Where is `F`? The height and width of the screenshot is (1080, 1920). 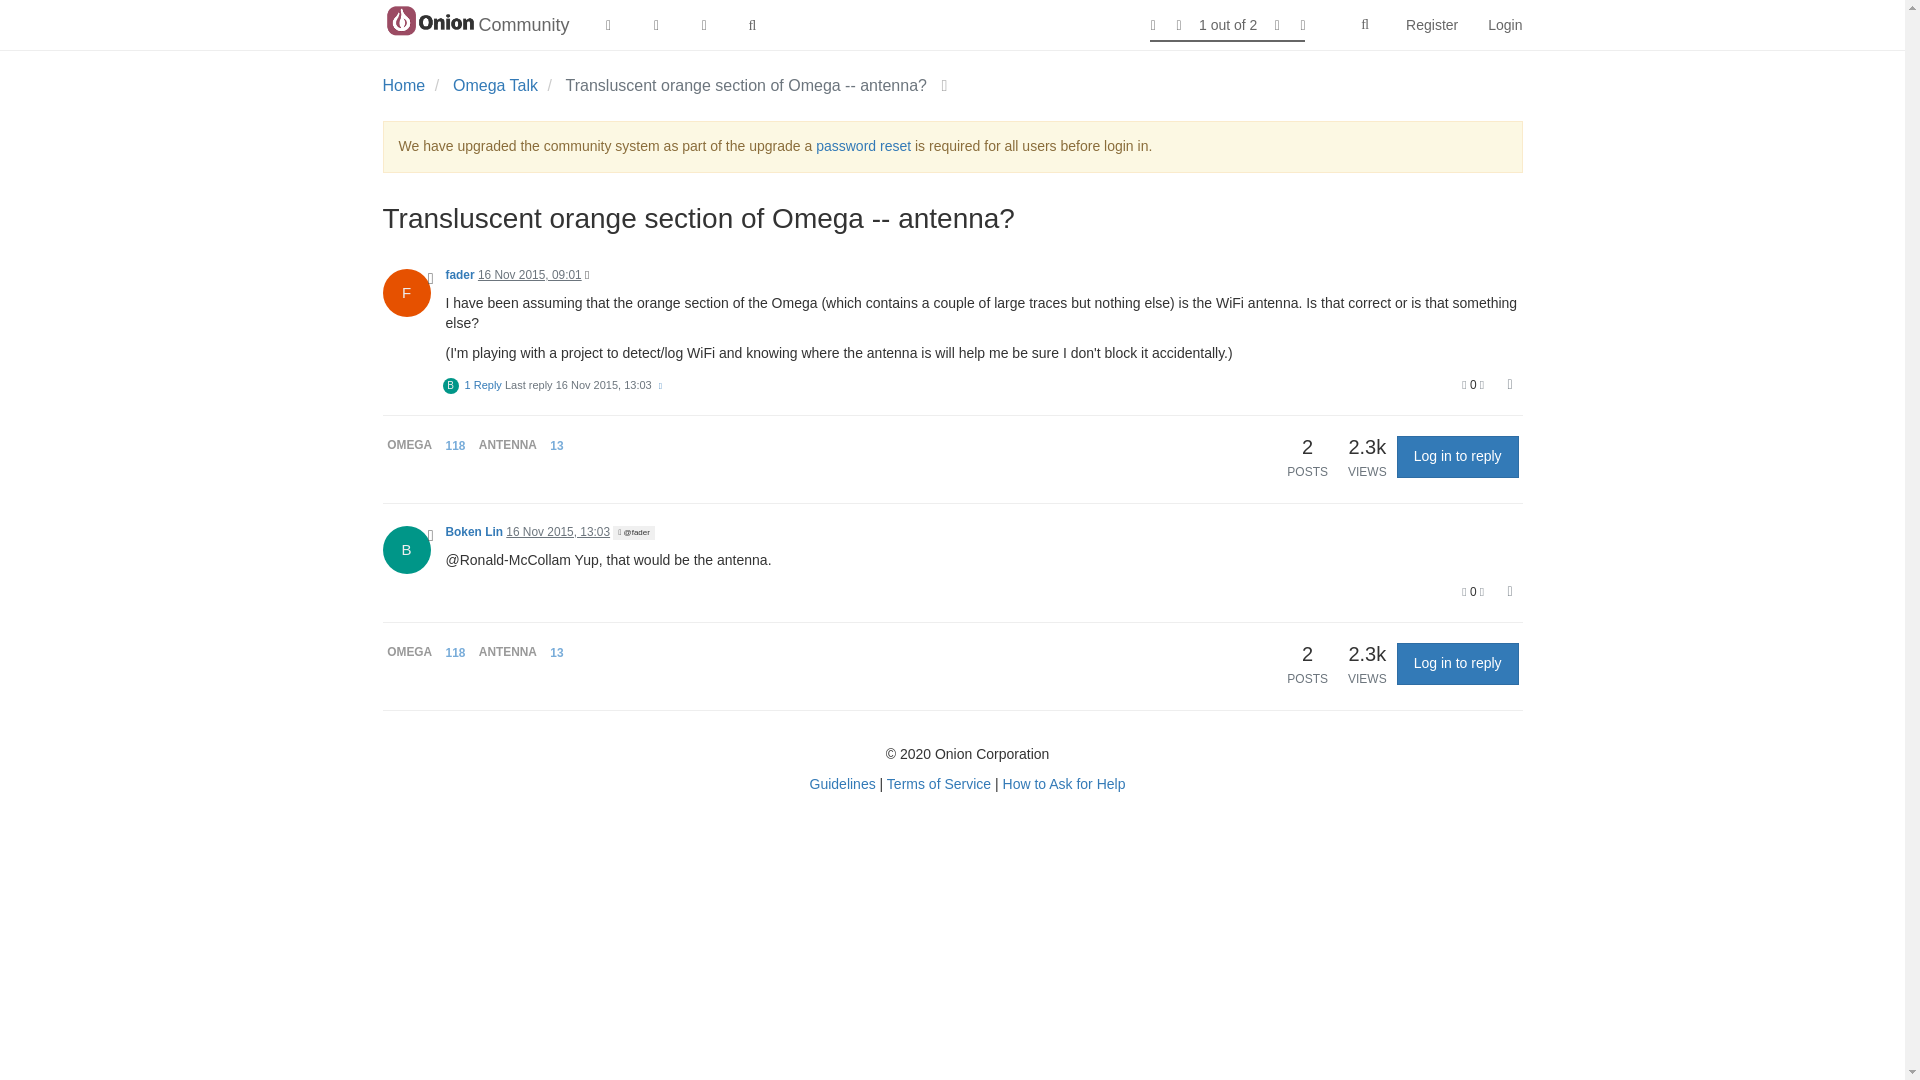 F is located at coordinates (414, 290).